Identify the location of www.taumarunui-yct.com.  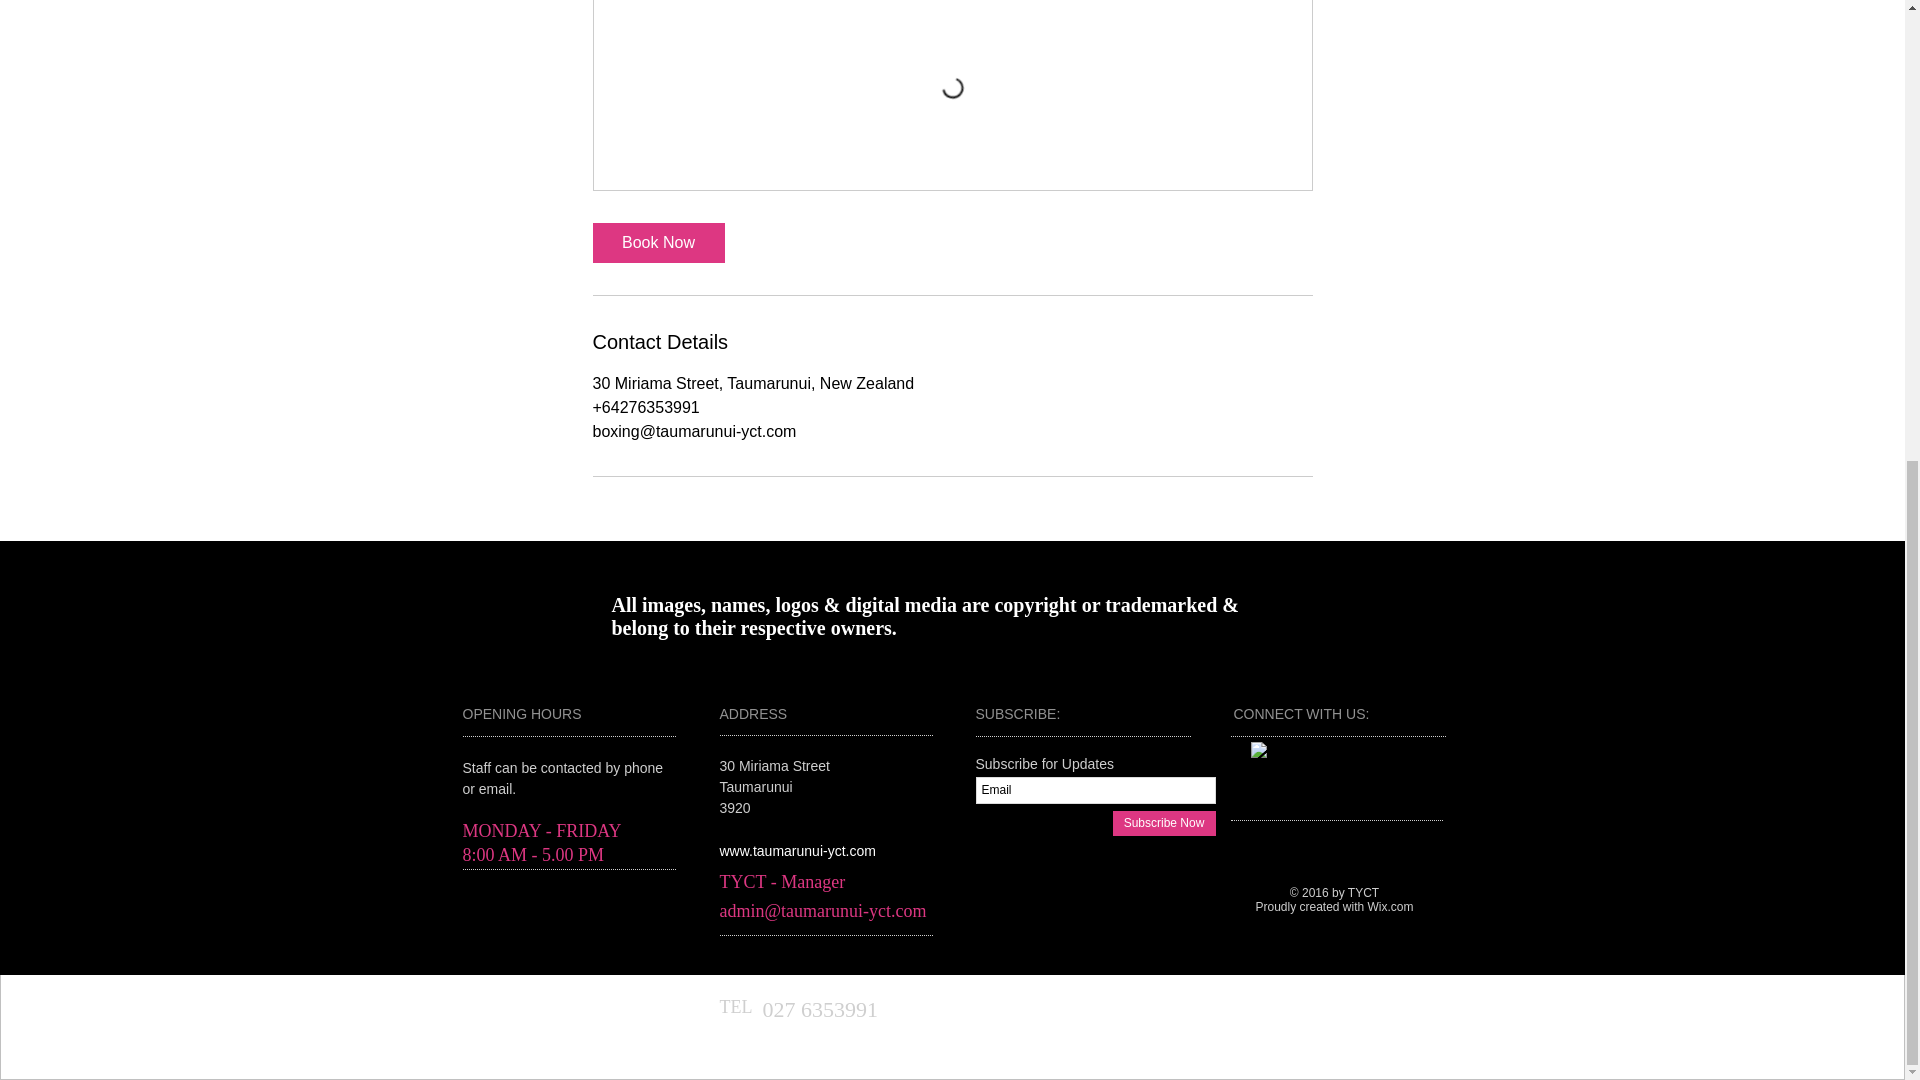
(798, 850).